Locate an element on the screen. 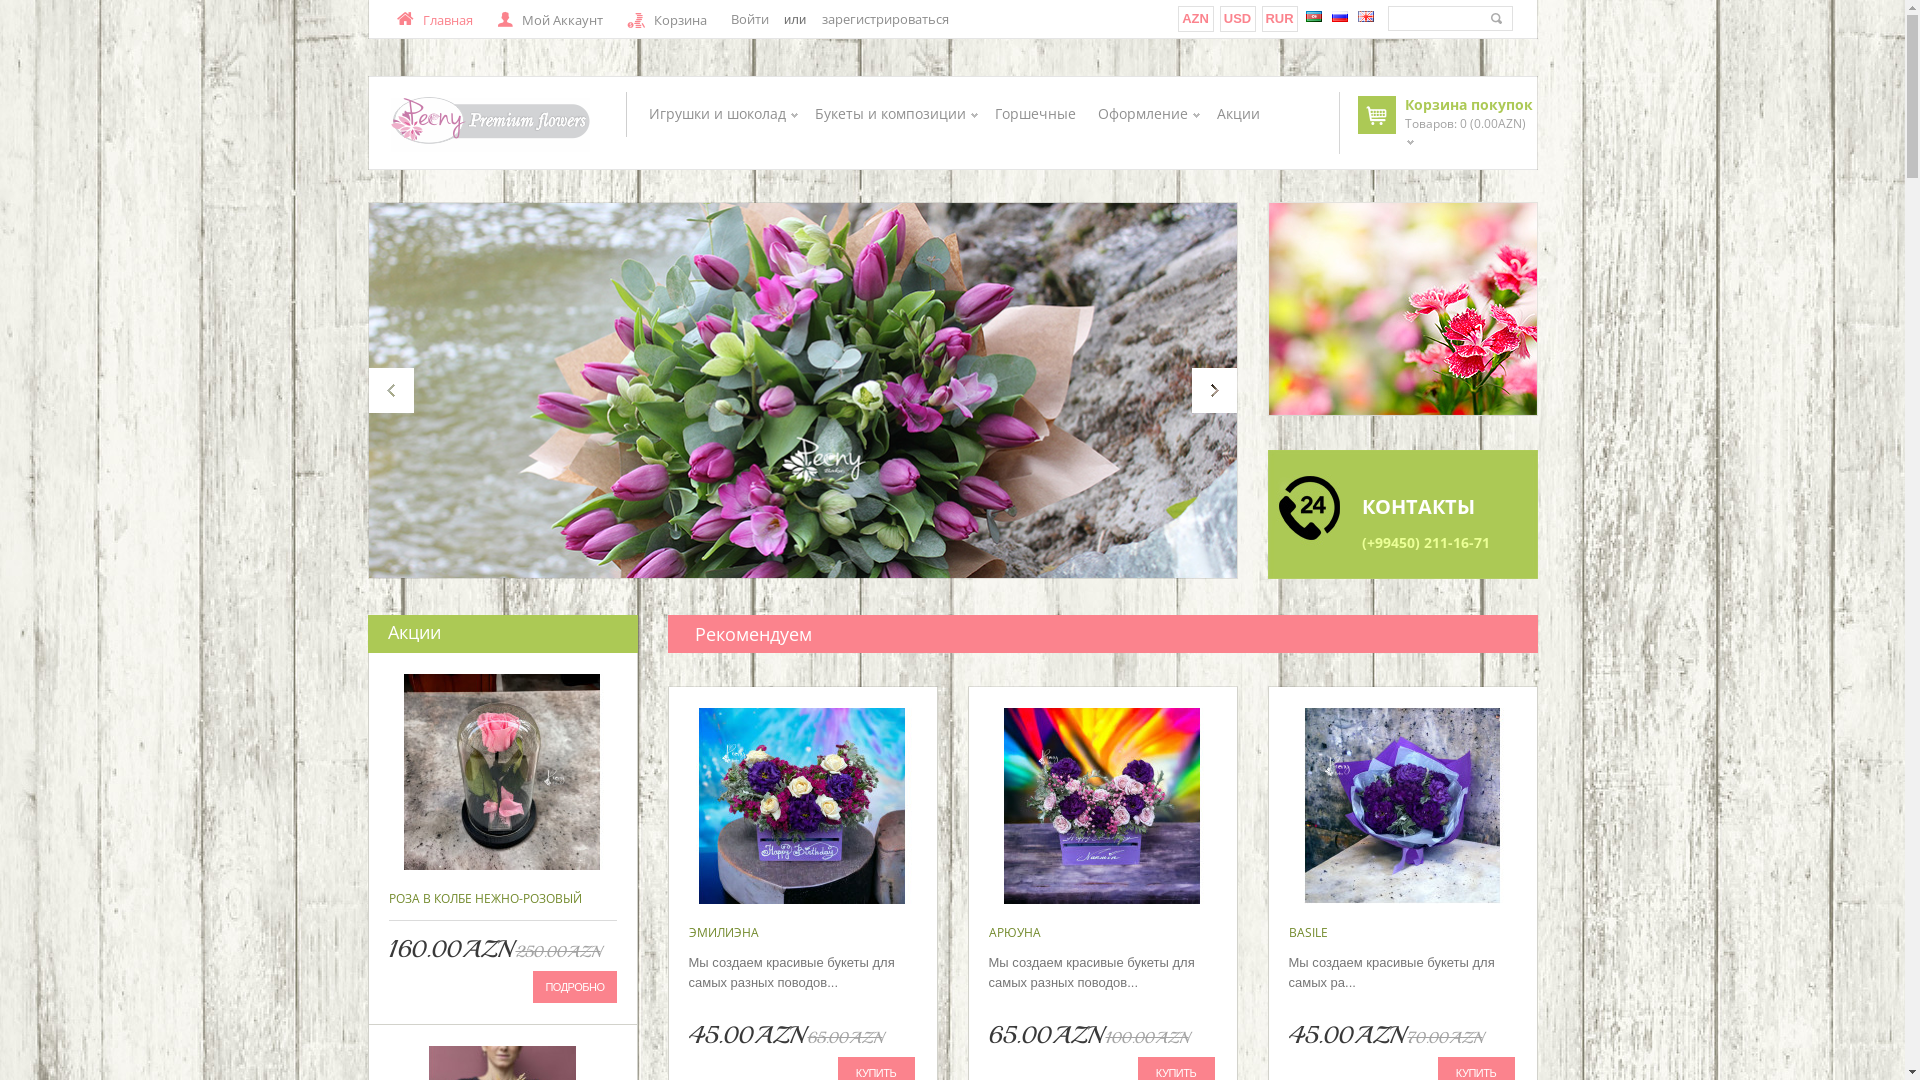 This screenshot has height=1080, width=1920. BASILE is located at coordinates (1308, 932).